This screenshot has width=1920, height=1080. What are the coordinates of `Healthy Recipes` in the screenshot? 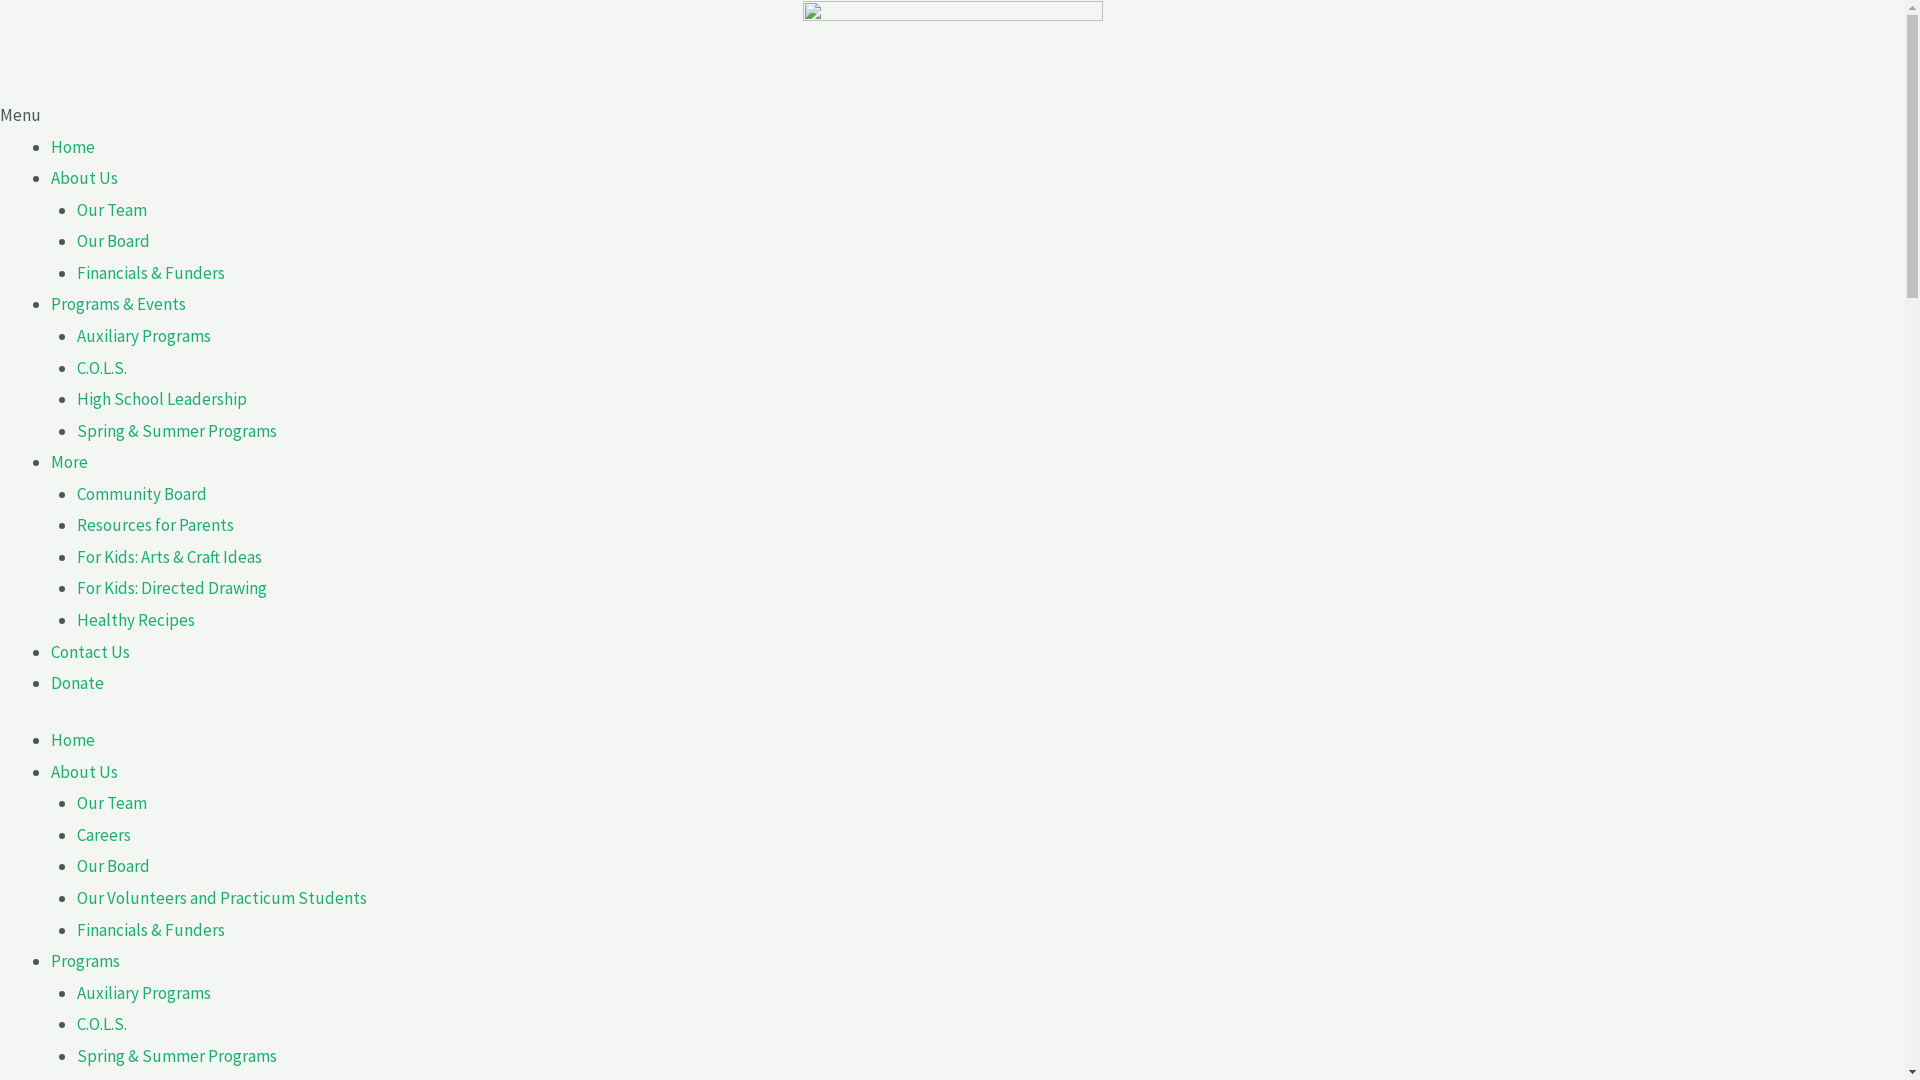 It's located at (135, 620).